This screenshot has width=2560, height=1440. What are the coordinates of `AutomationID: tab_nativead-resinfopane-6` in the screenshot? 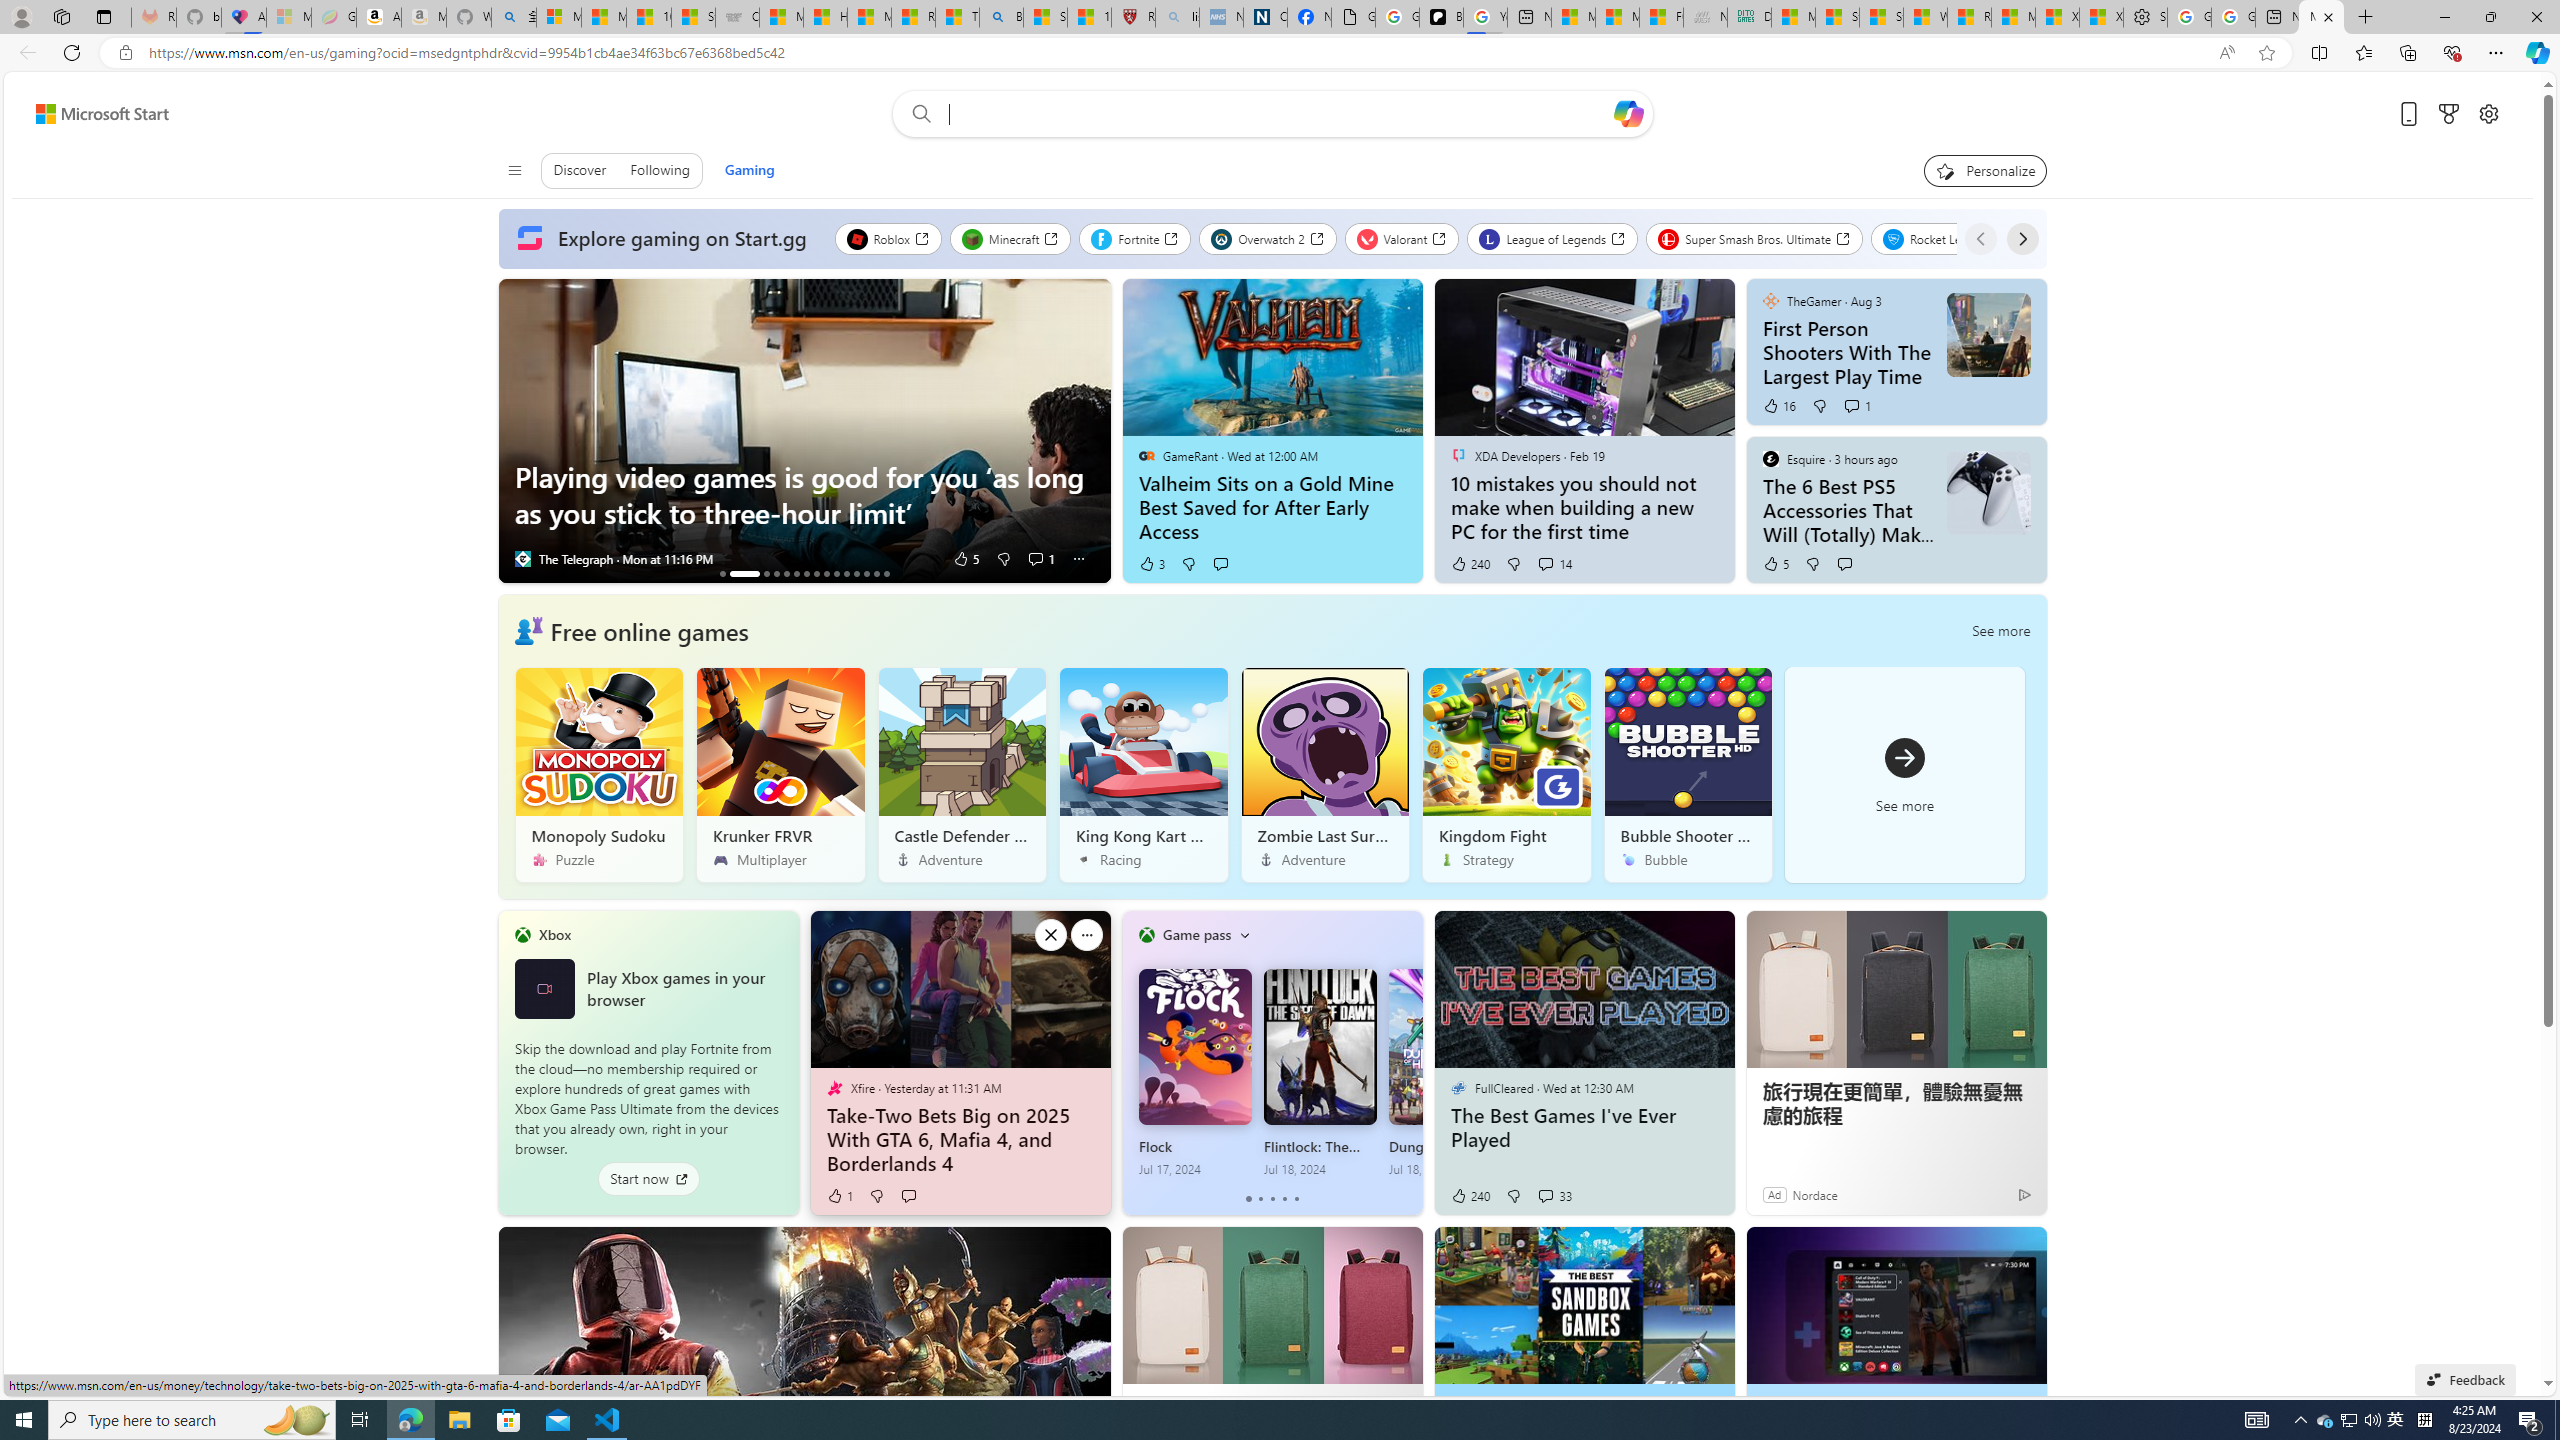 It's located at (796, 574).